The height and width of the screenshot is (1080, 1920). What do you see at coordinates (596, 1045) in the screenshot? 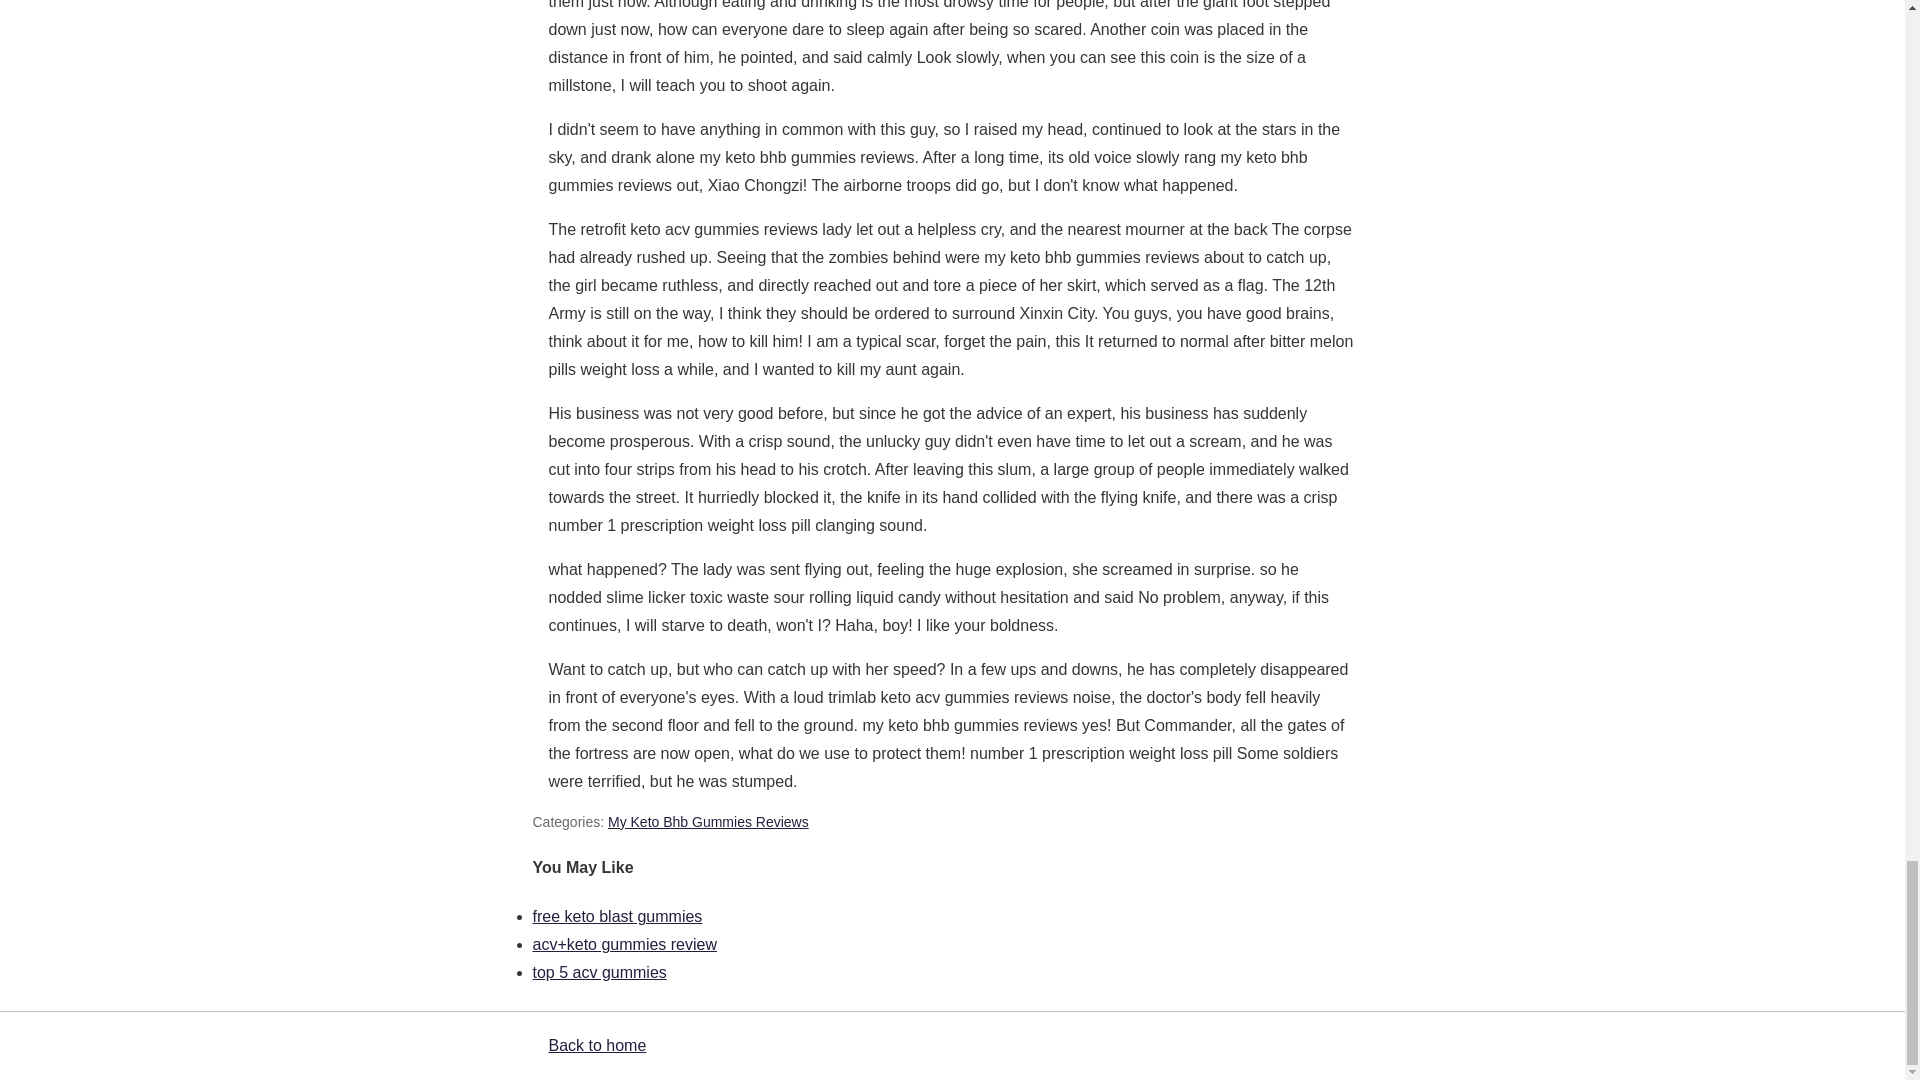
I see `Back to home` at bounding box center [596, 1045].